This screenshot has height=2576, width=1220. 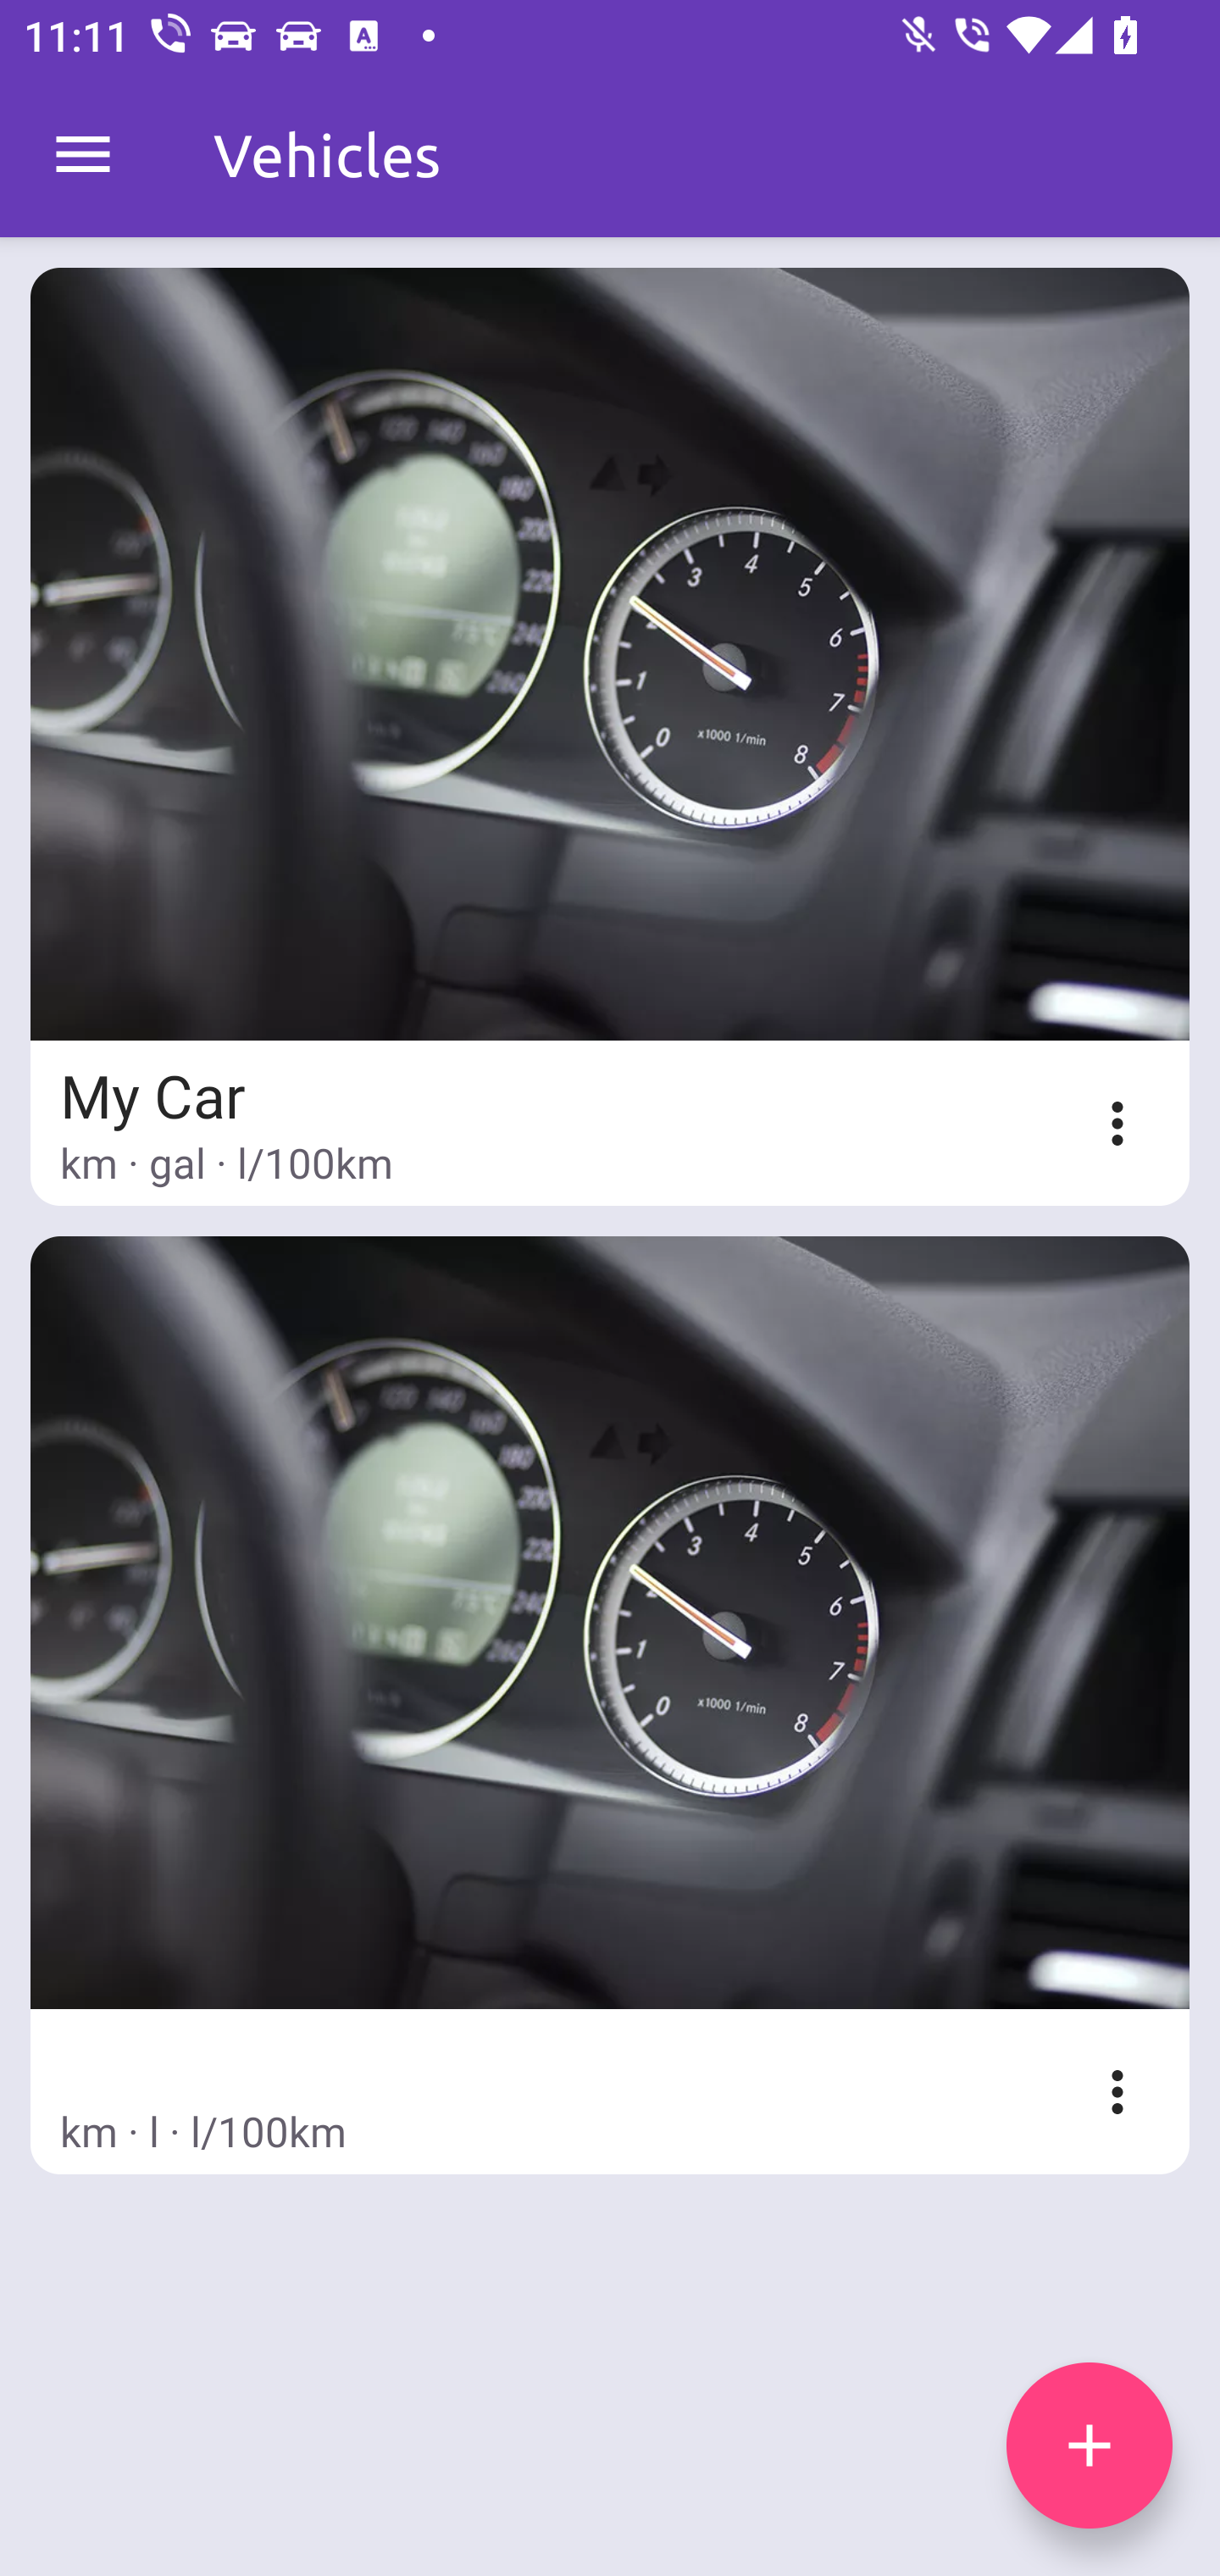 I want to click on add icon, so click(x=1090, y=2446).